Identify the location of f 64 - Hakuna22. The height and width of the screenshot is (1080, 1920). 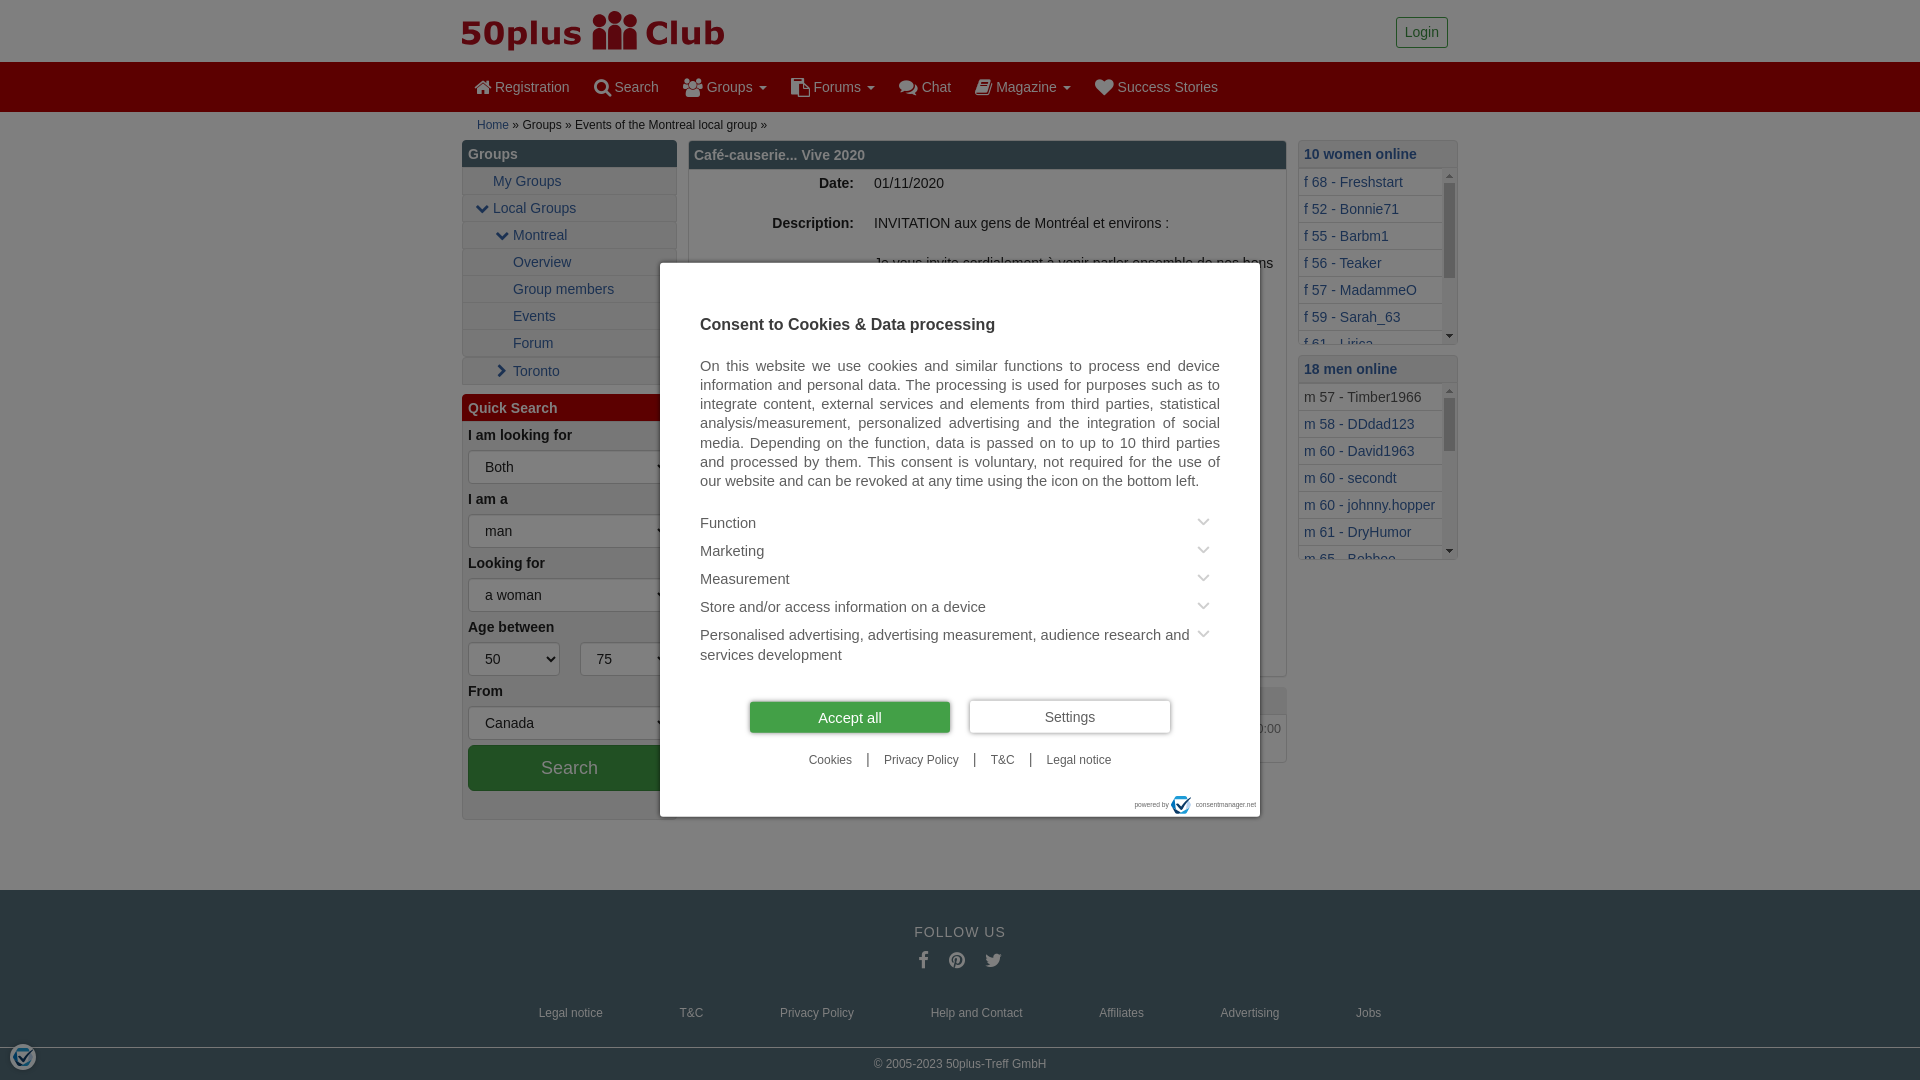
(1370, 398).